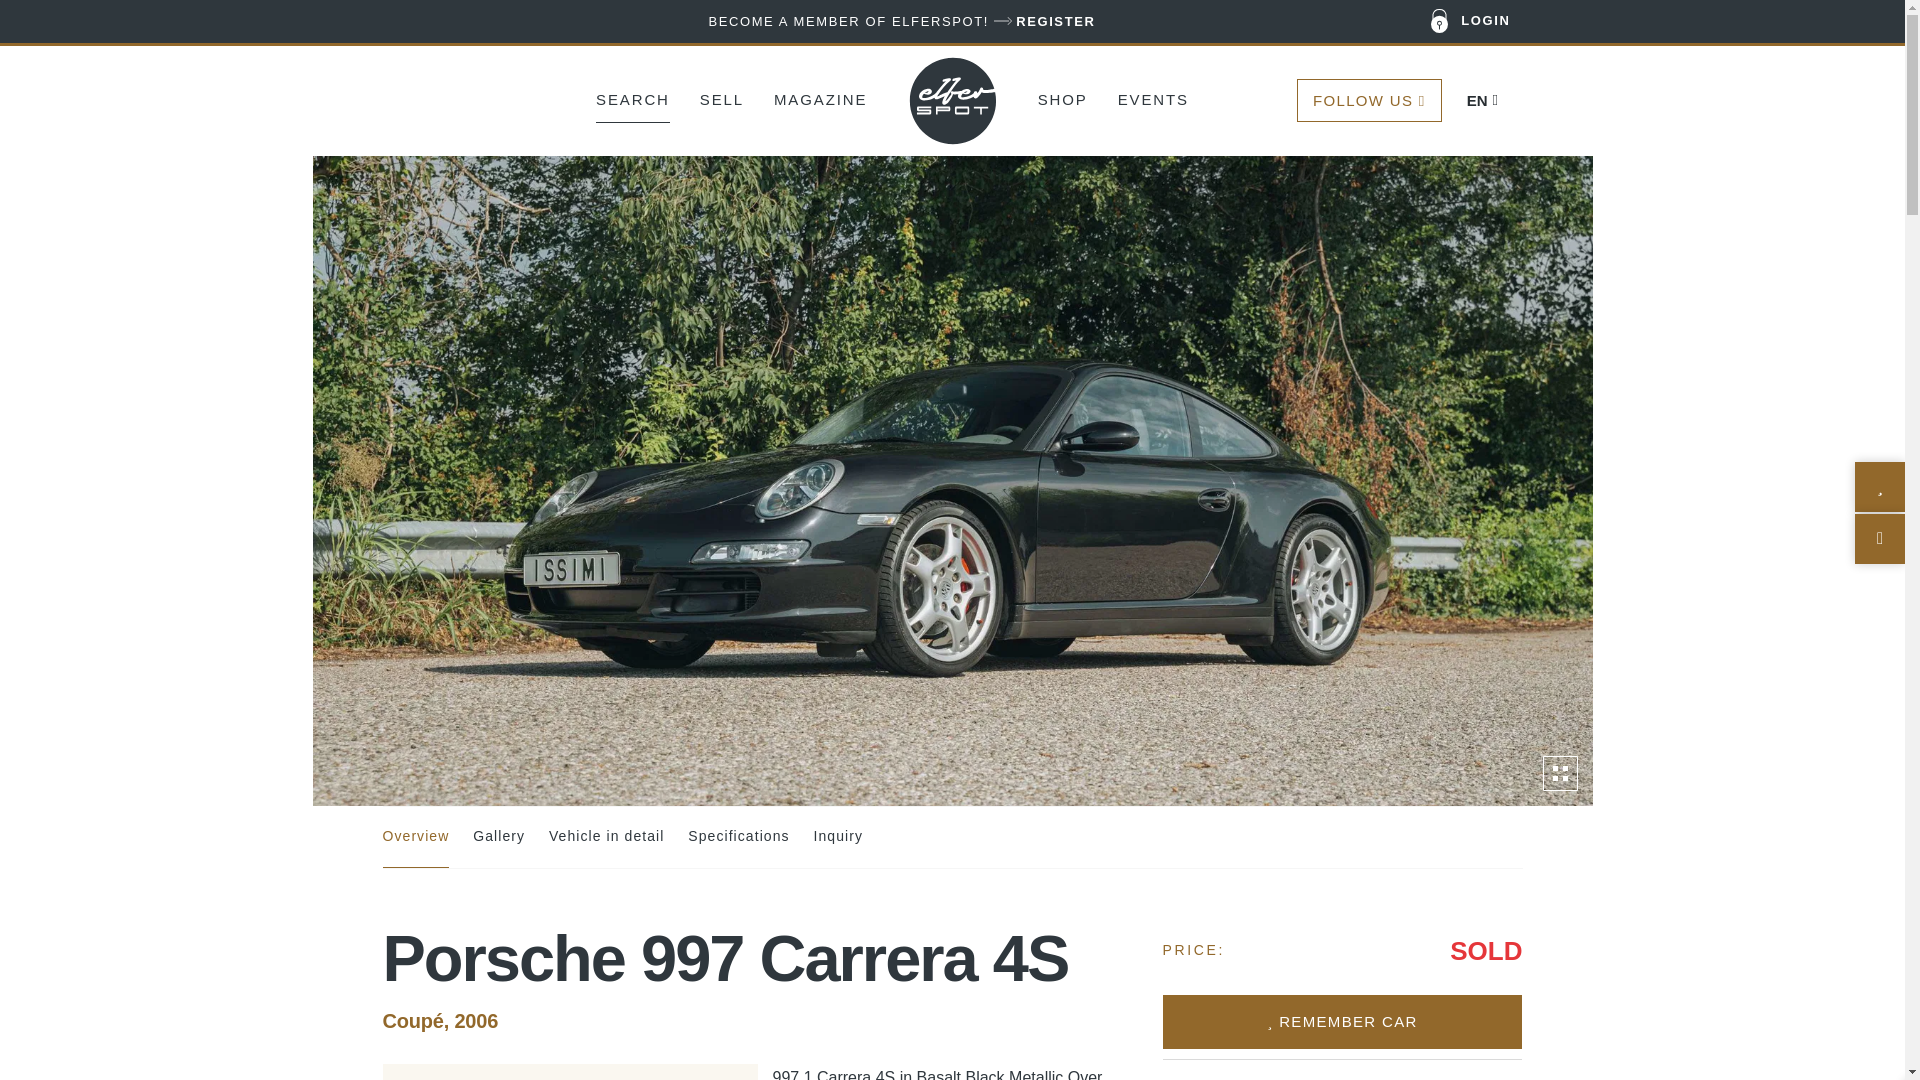 Image resolution: width=1920 pixels, height=1080 pixels. I want to click on Shop, so click(1063, 98).